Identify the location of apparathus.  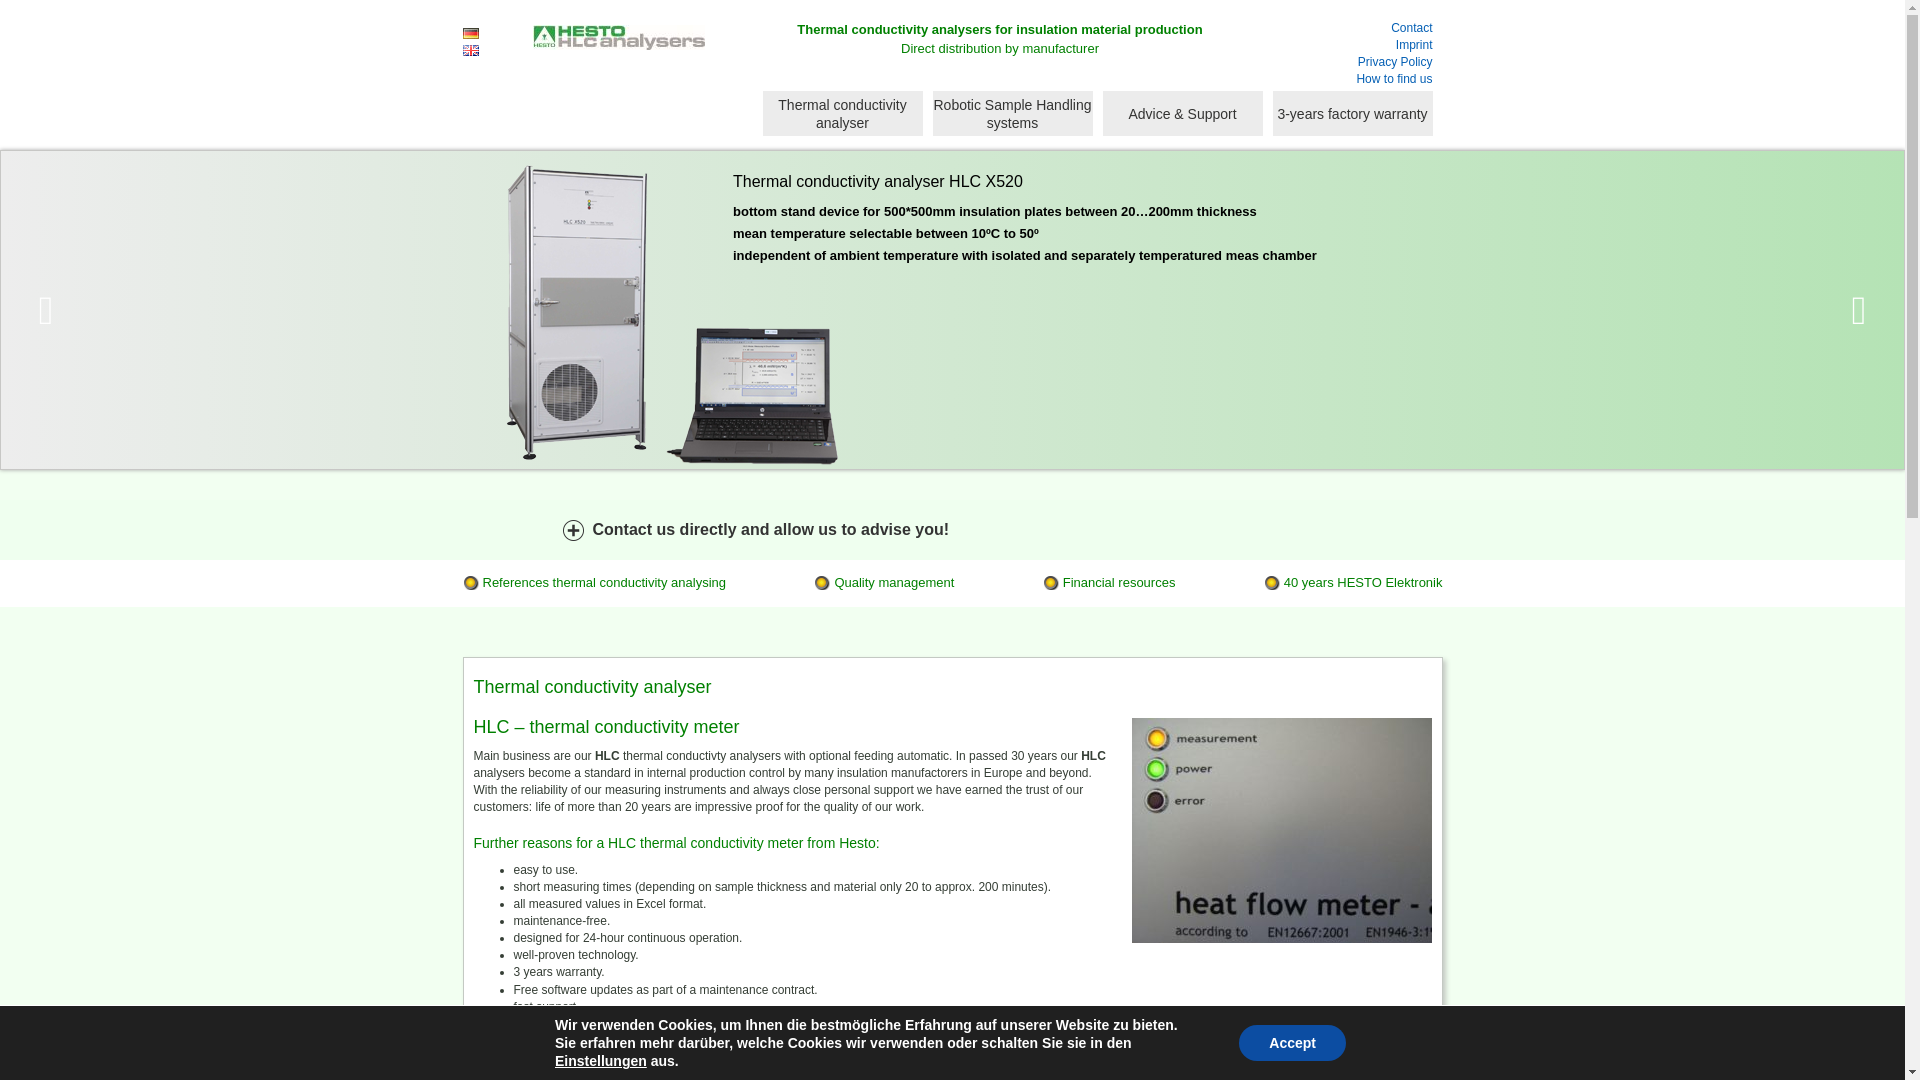
(943, 1070).